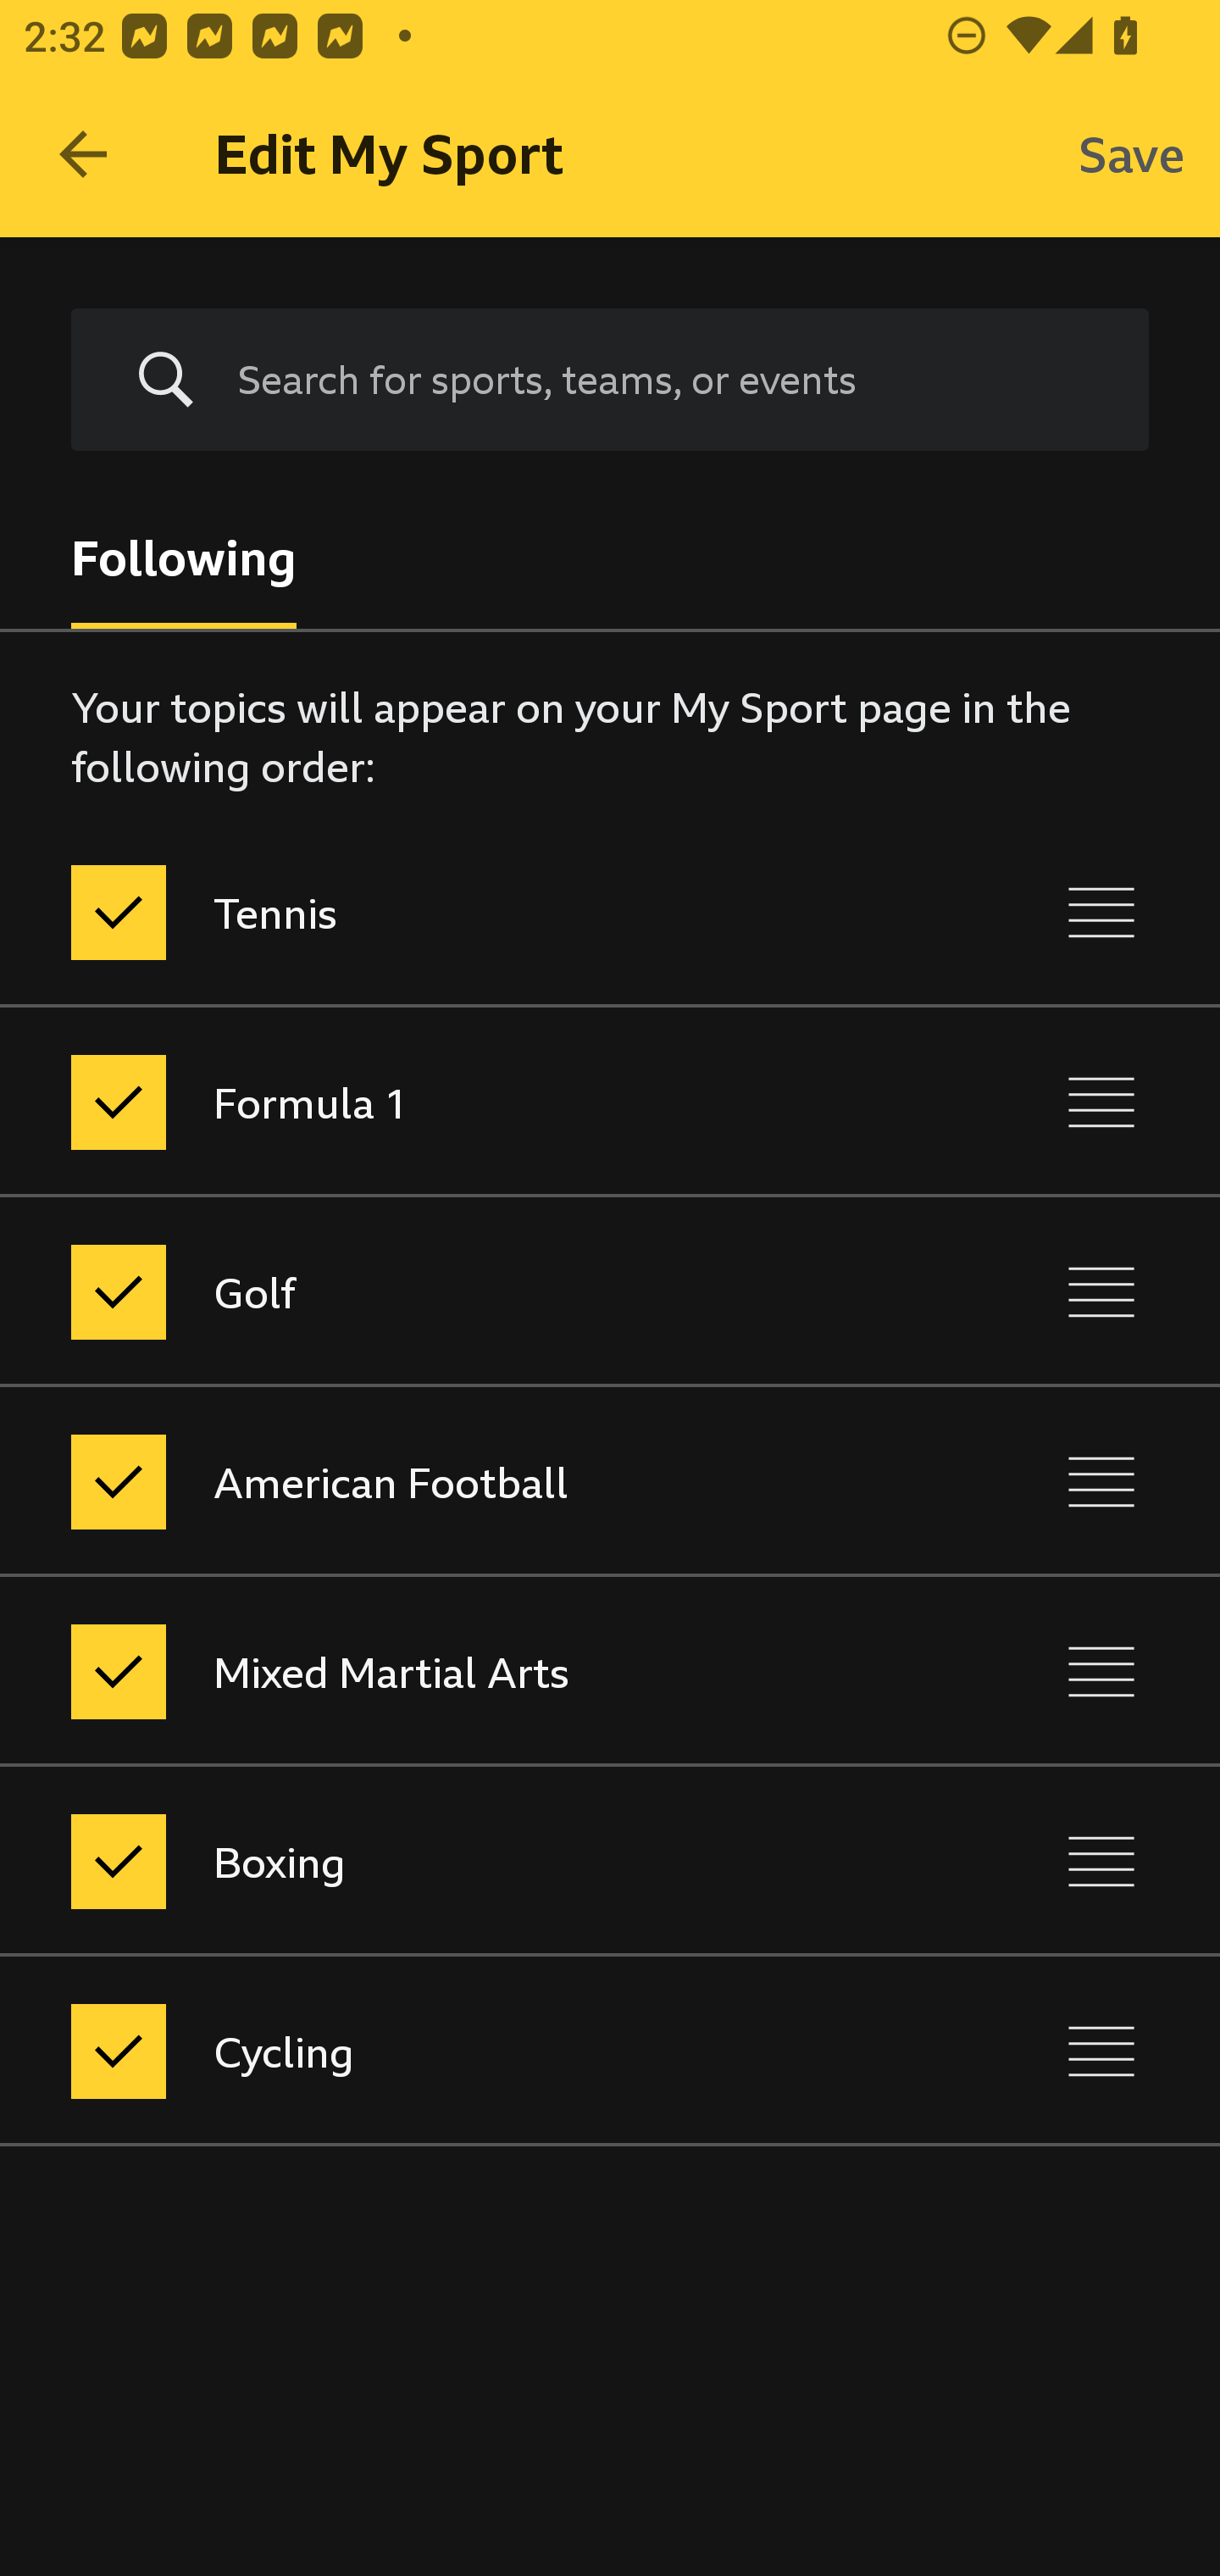  What do you see at coordinates (1101, 912) in the screenshot?
I see `Reorder Tennis` at bounding box center [1101, 912].